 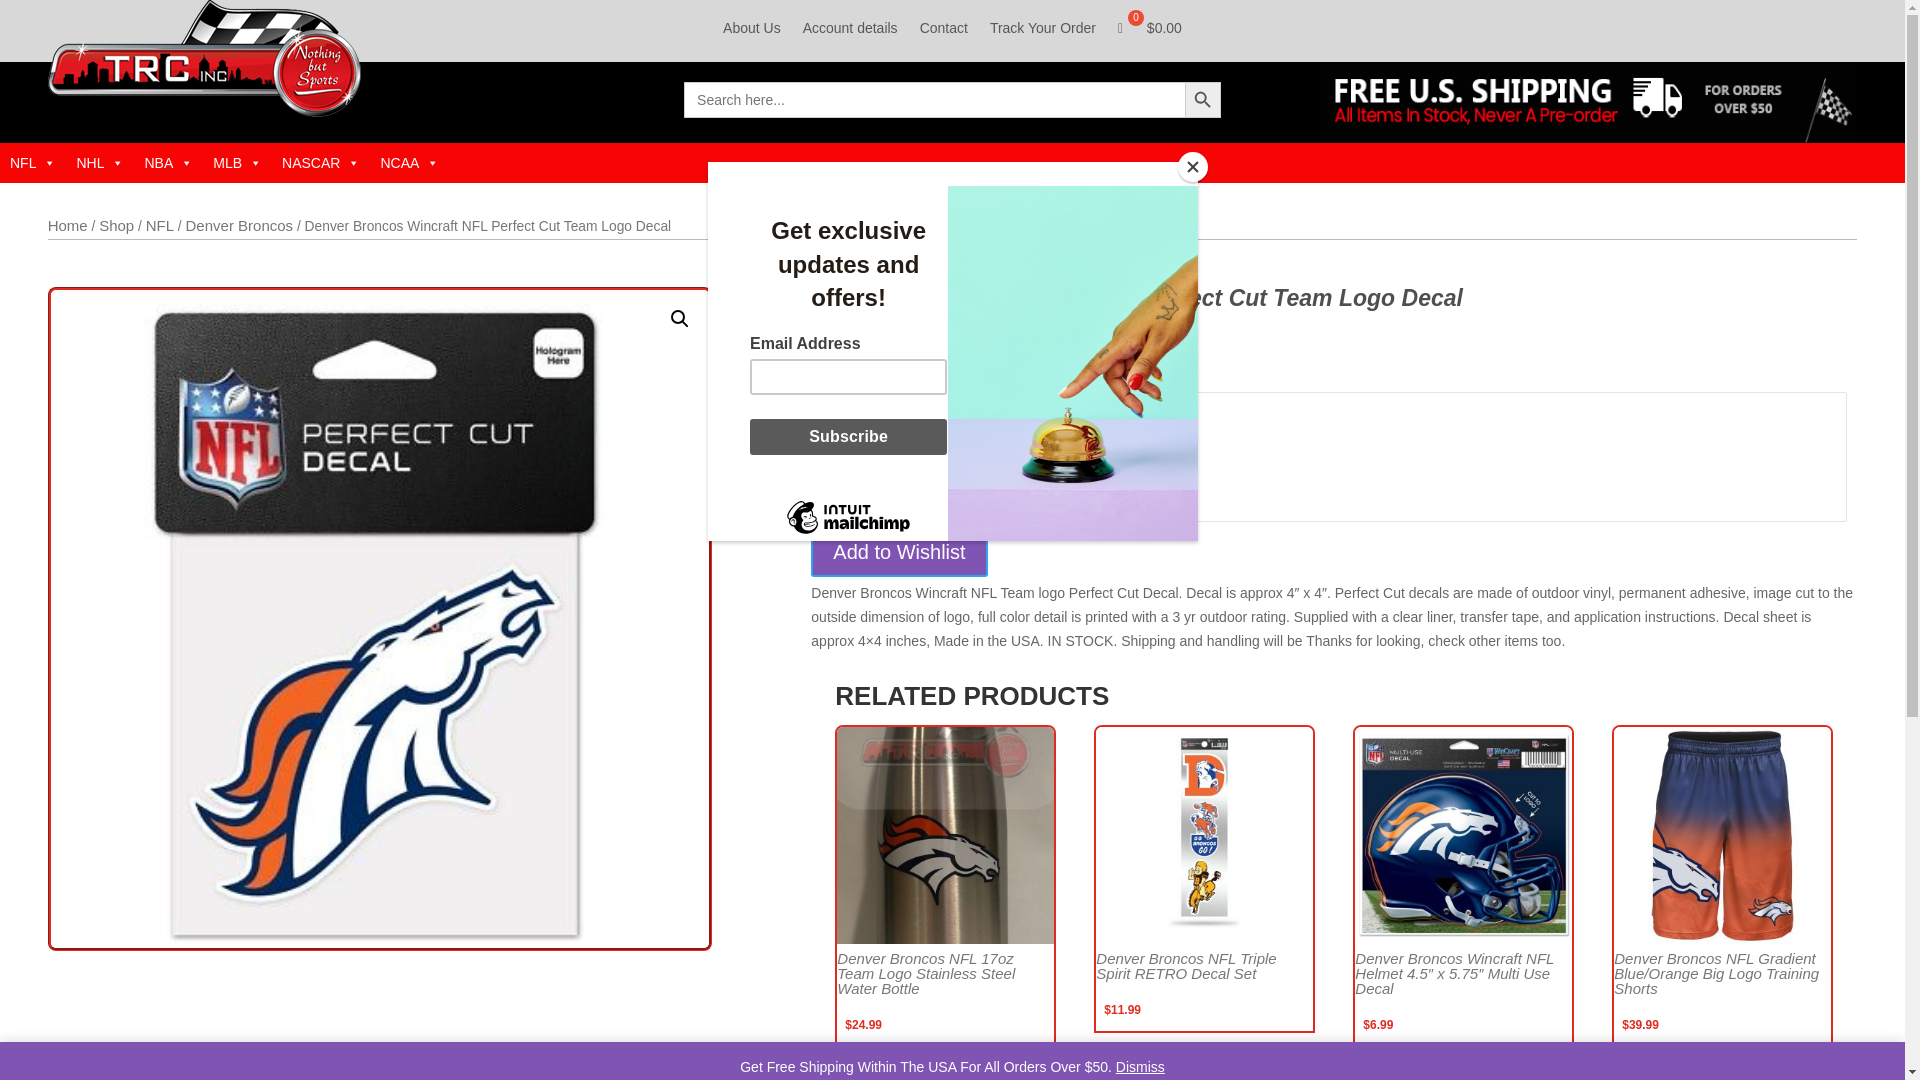 What do you see at coordinates (1043, 32) in the screenshot?
I see `Track Your Order` at bounding box center [1043, 32].